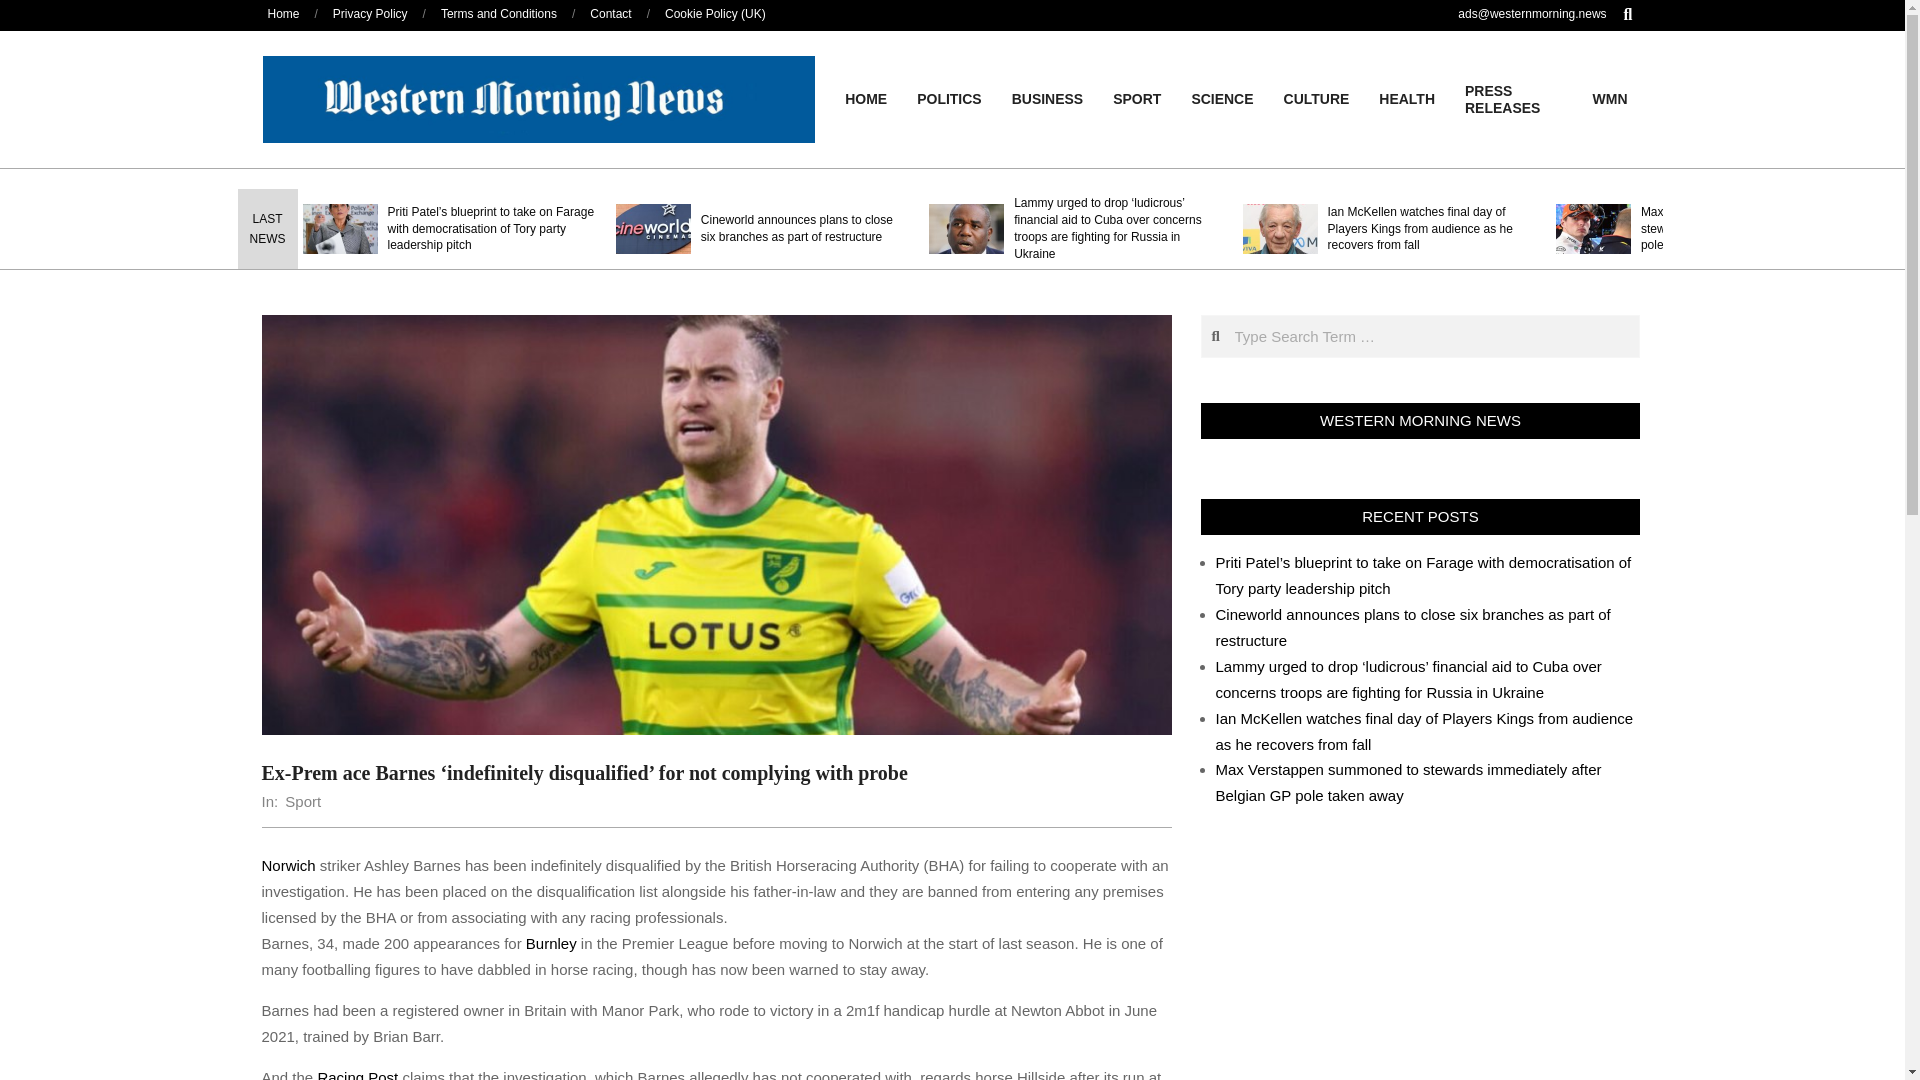  What do you see at coordinates (370, 13) in the screenshot?
I see `Privacy Policy` at bounding box center [370, 13].